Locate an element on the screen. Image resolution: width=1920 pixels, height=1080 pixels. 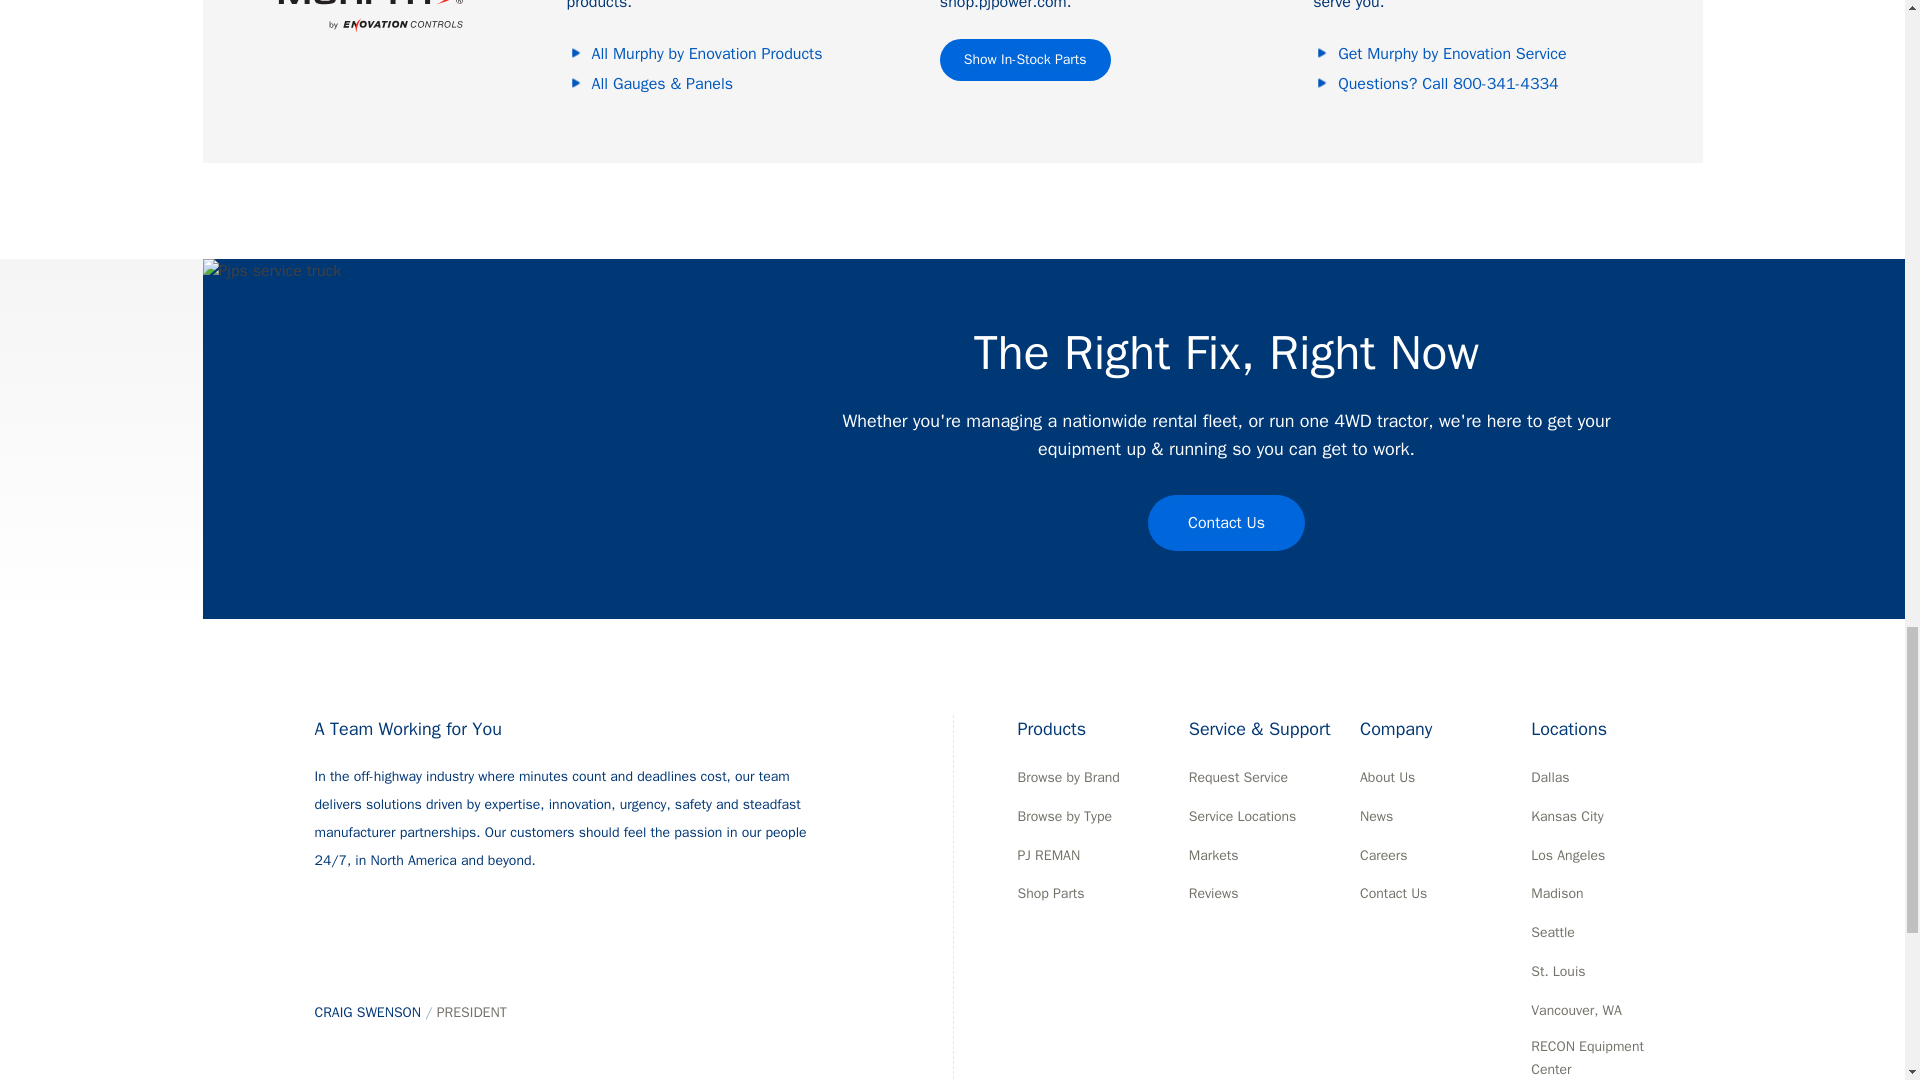
Questions? Call 800-341-4334 is located at coordinates (1473, 84).